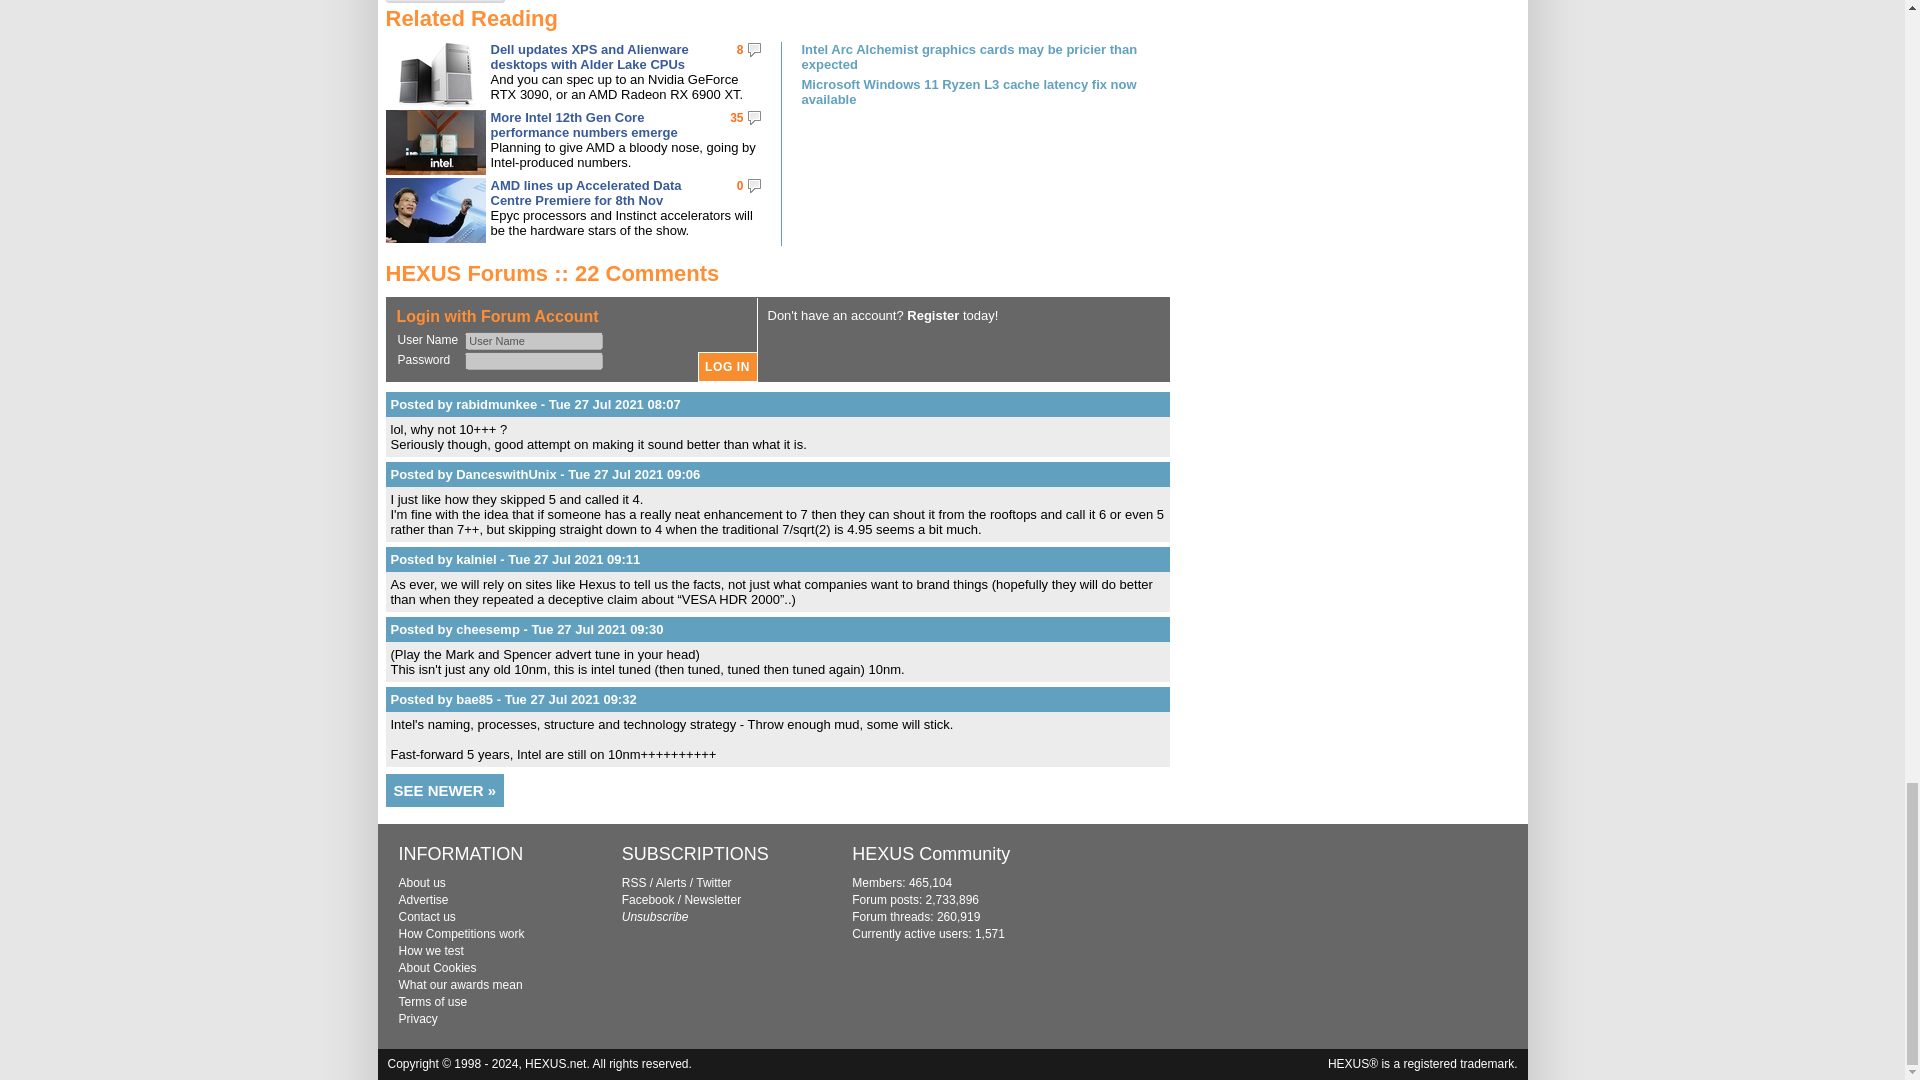 The height and width of the screenshot is (1080, 1920). What do you see at coordinates (533, 340) in the screenshot?
I see `User Name` at bounding box center [533, 340].